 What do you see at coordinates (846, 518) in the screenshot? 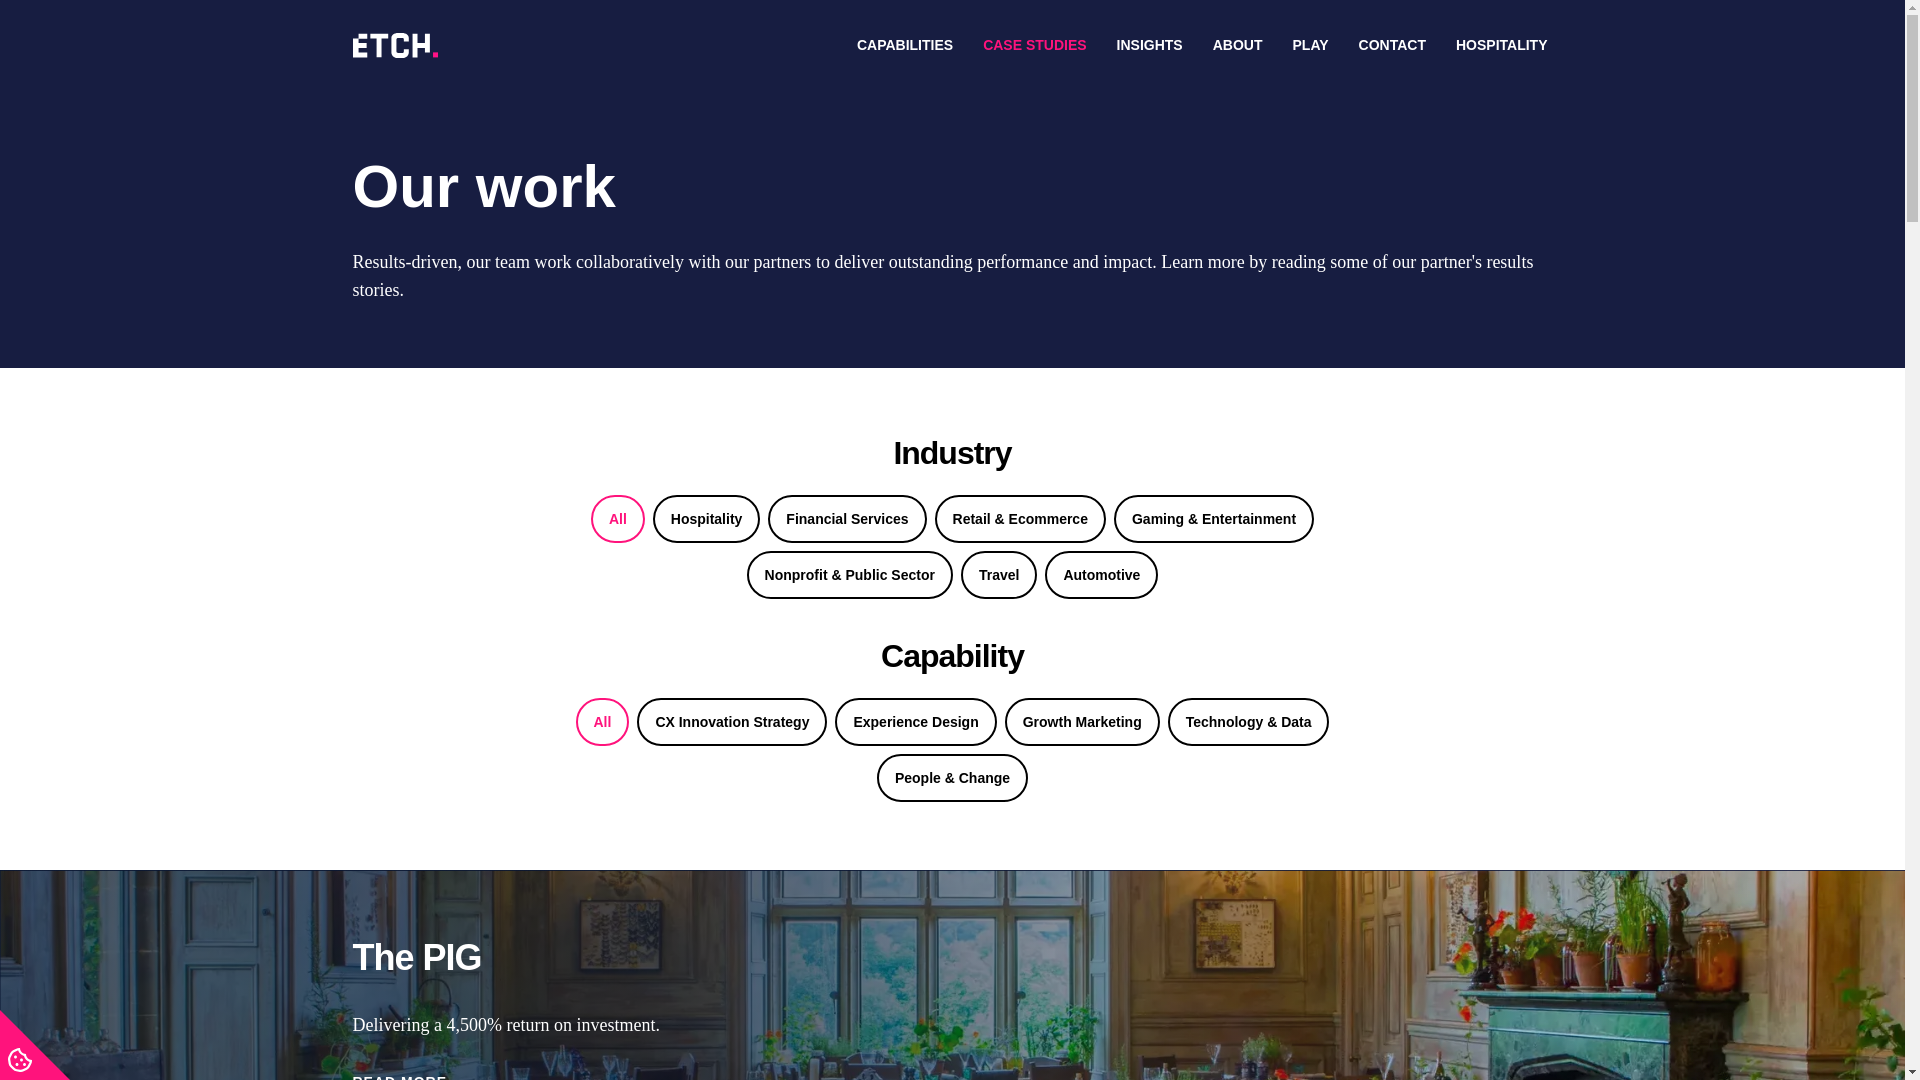
I see `Financial Services` at bounding box center [846, 518].